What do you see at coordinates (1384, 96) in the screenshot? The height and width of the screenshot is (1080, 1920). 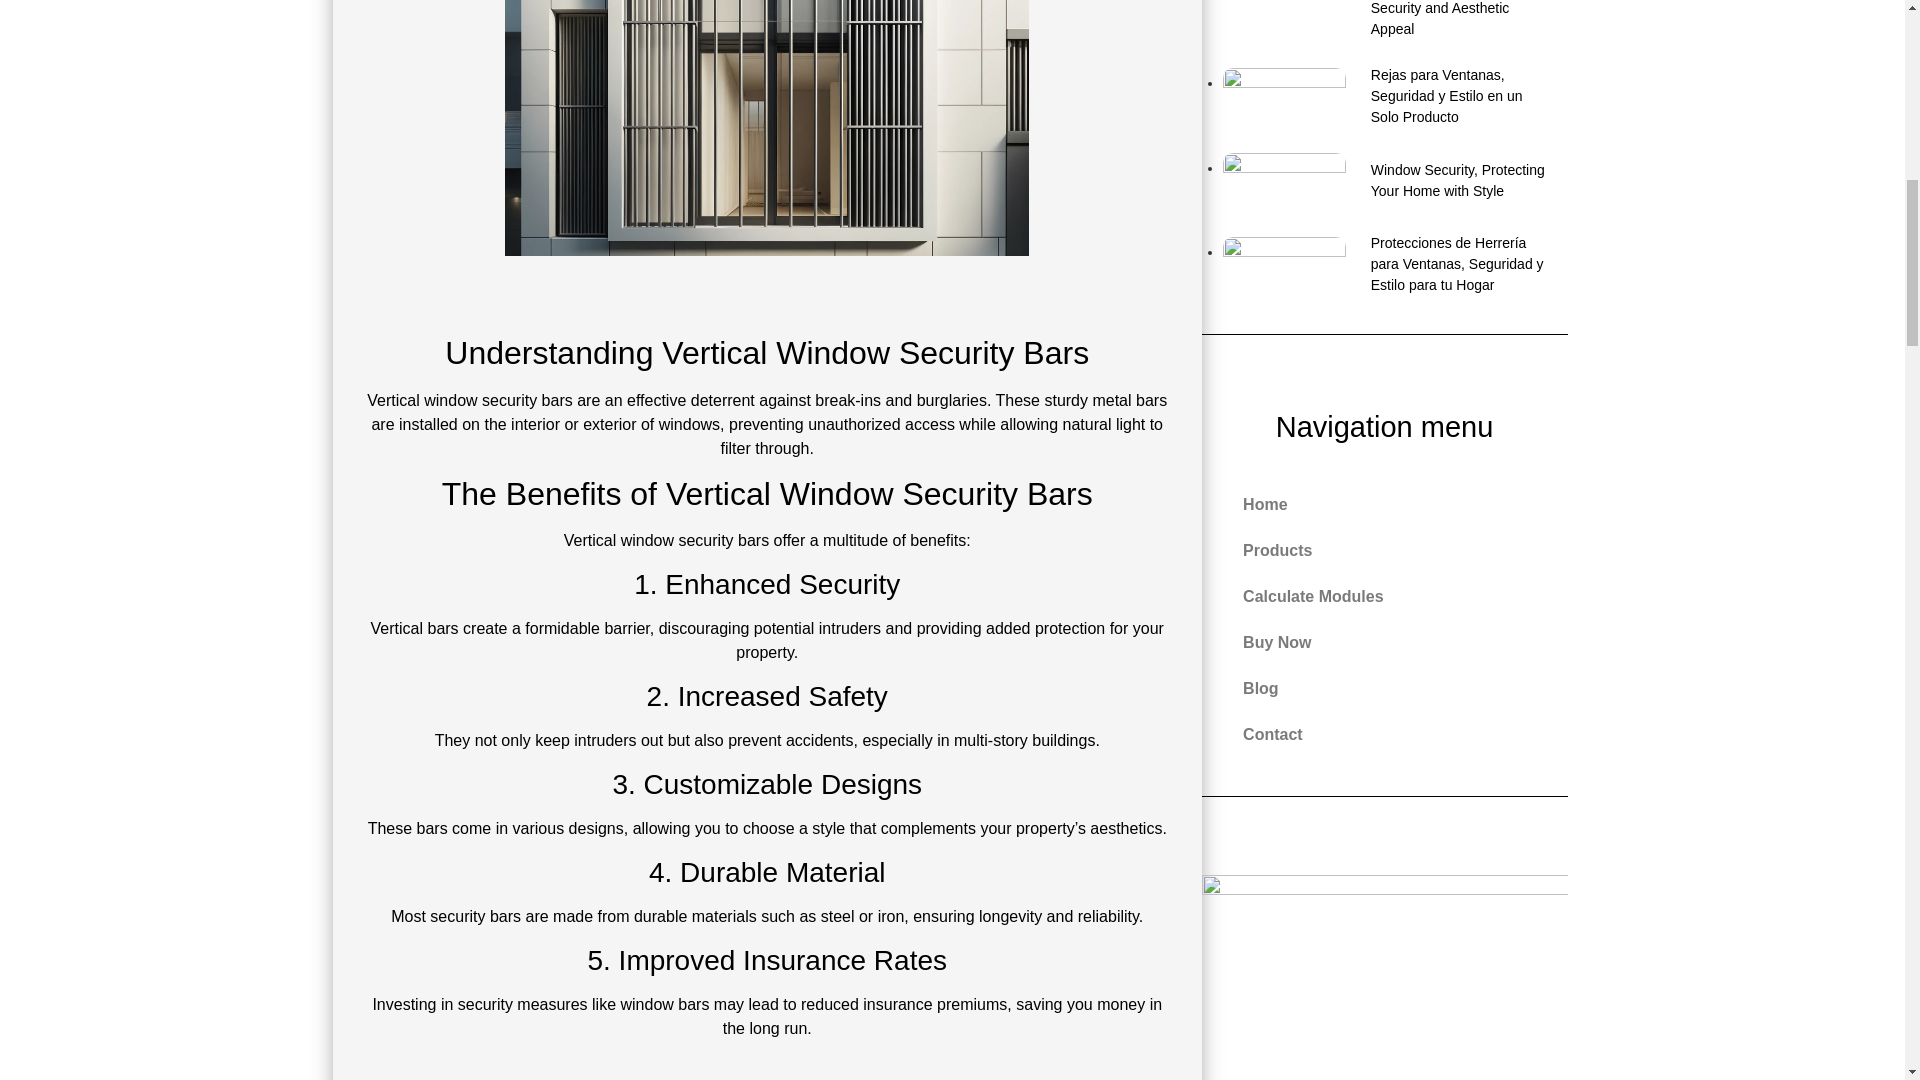 I see `Rejas para Ventanas, Seguridad y Estilo en un Solo Producto` at bounding box center [1384, 96].